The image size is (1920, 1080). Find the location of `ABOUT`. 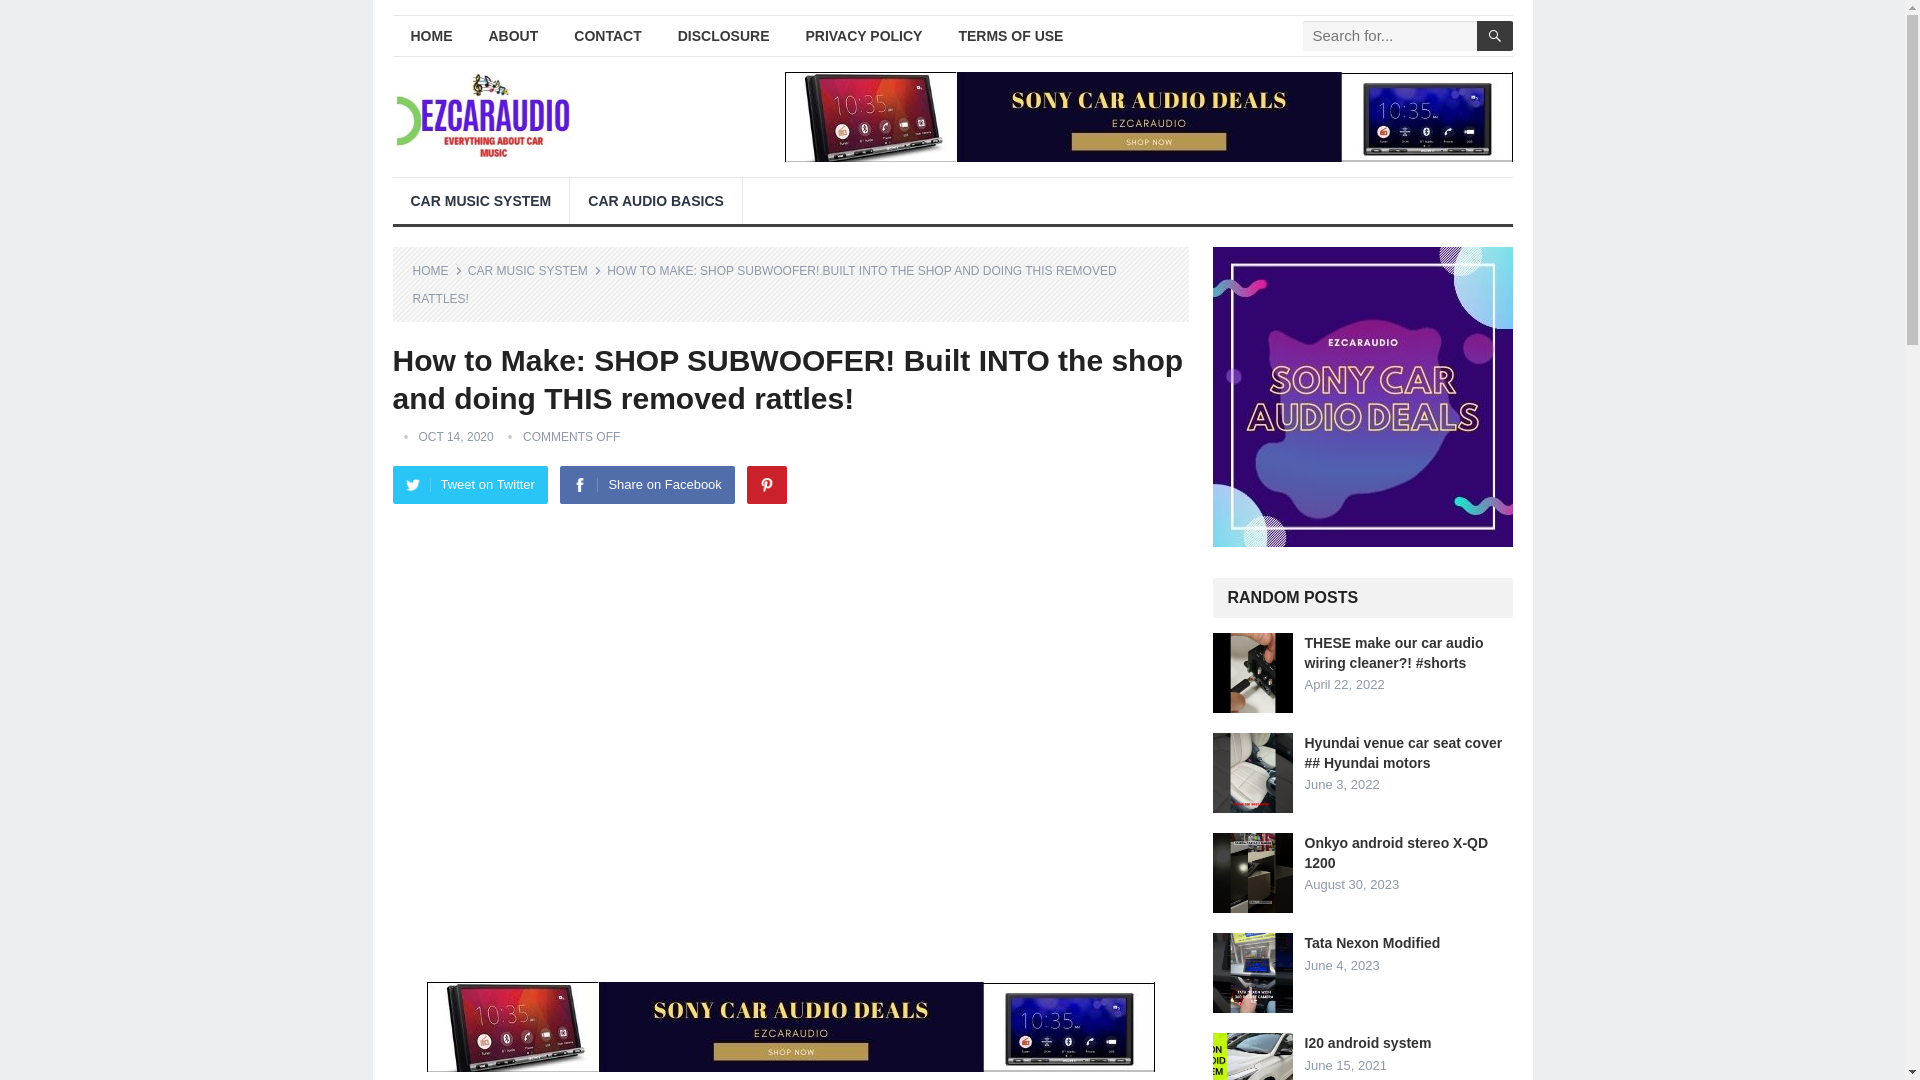

ABOUT is located at coordinates (513, 36).